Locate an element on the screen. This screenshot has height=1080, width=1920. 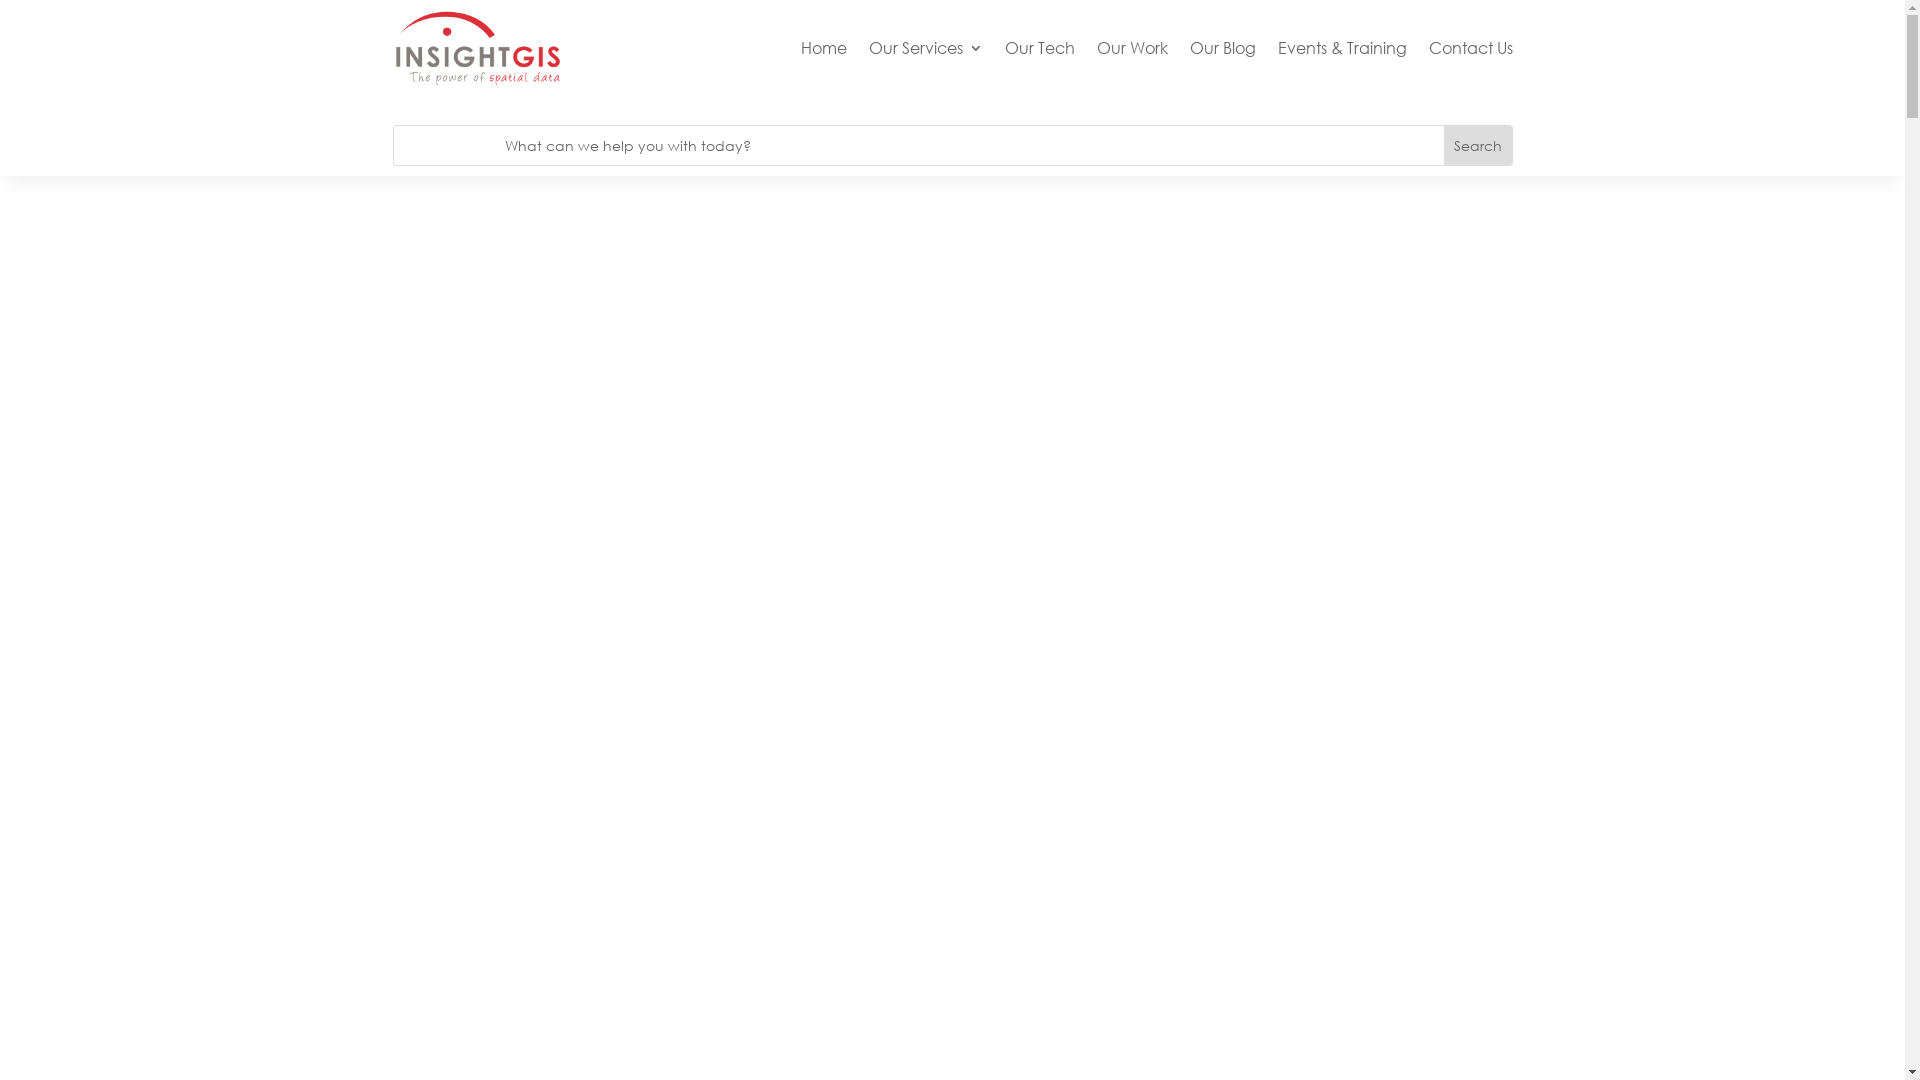
Our Tech is located at coordinates (1039, 48).